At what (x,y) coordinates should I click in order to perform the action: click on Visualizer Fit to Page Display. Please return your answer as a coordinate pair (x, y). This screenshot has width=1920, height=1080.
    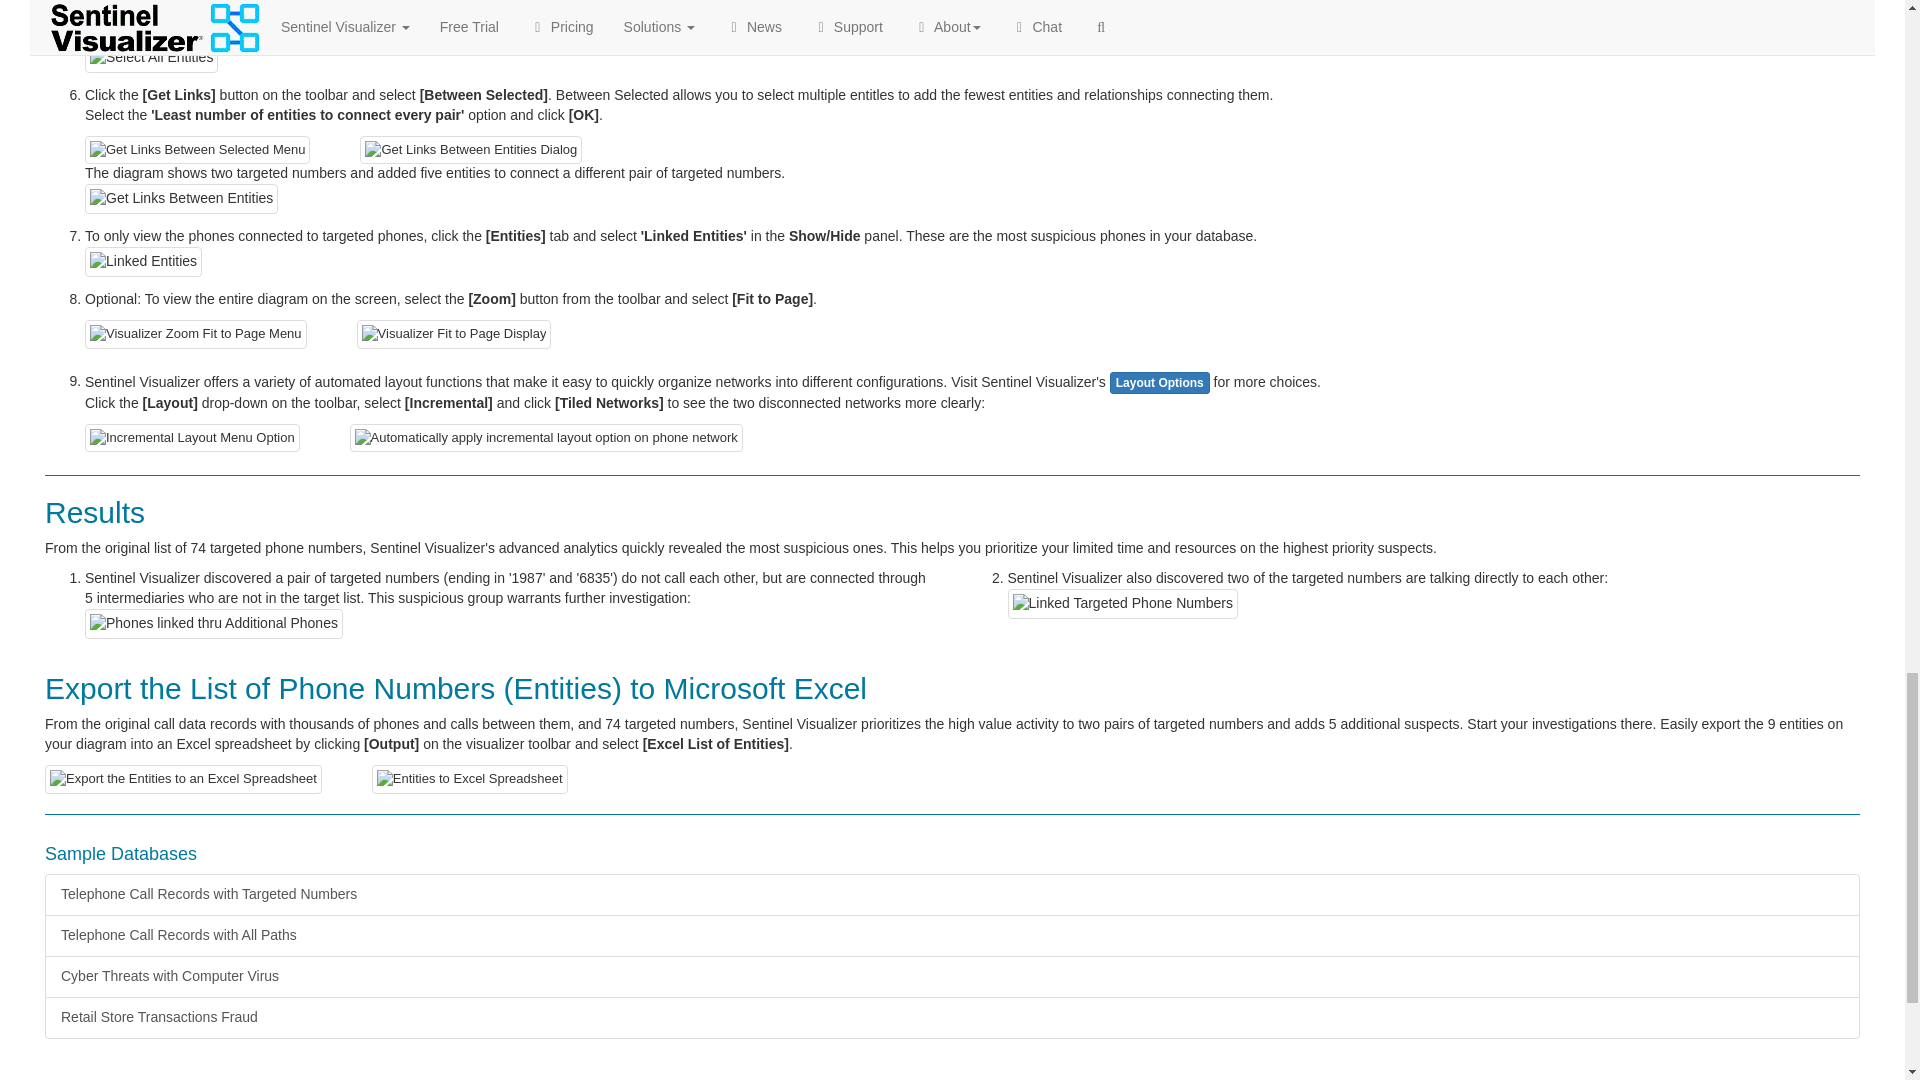
    Looking at the image, I should click on (454, 334).